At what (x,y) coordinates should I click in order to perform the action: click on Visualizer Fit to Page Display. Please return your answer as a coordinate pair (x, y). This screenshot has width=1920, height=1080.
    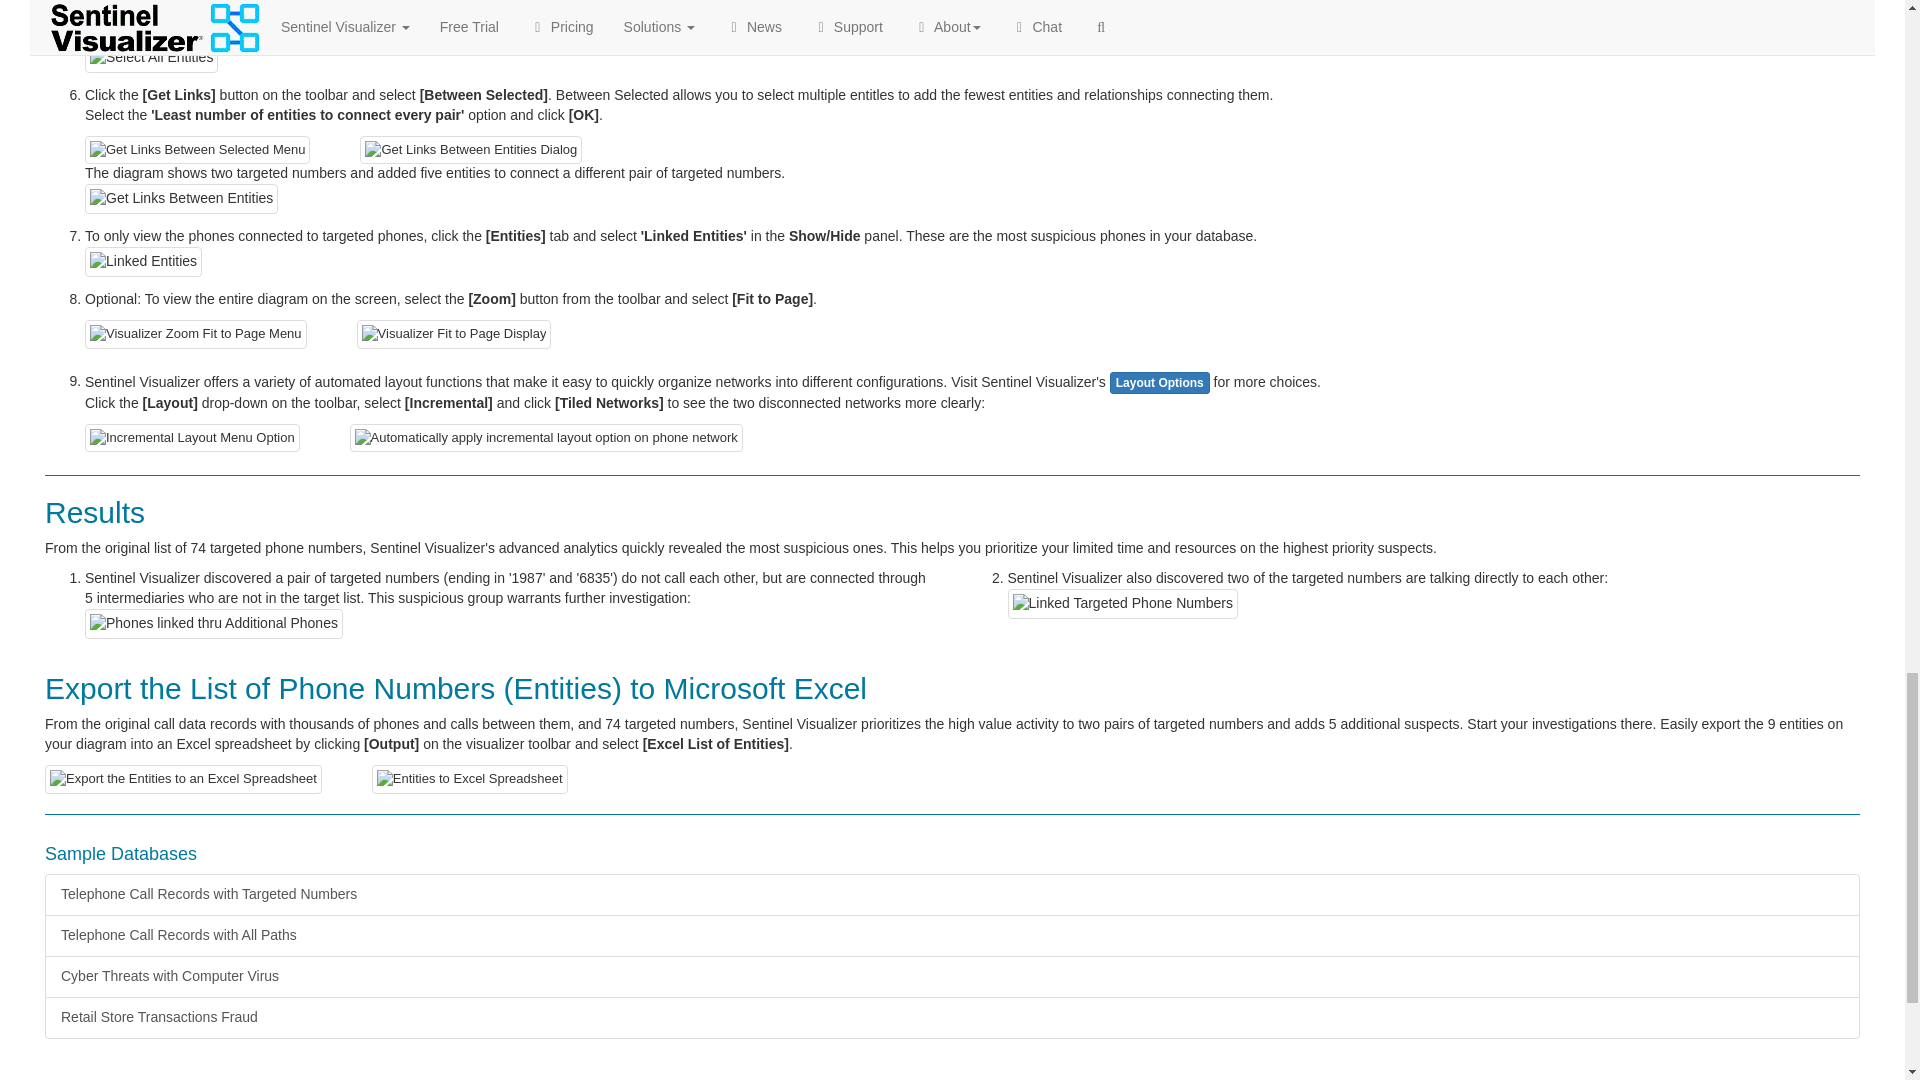
    Looking at the image, I should click on (454, 334).